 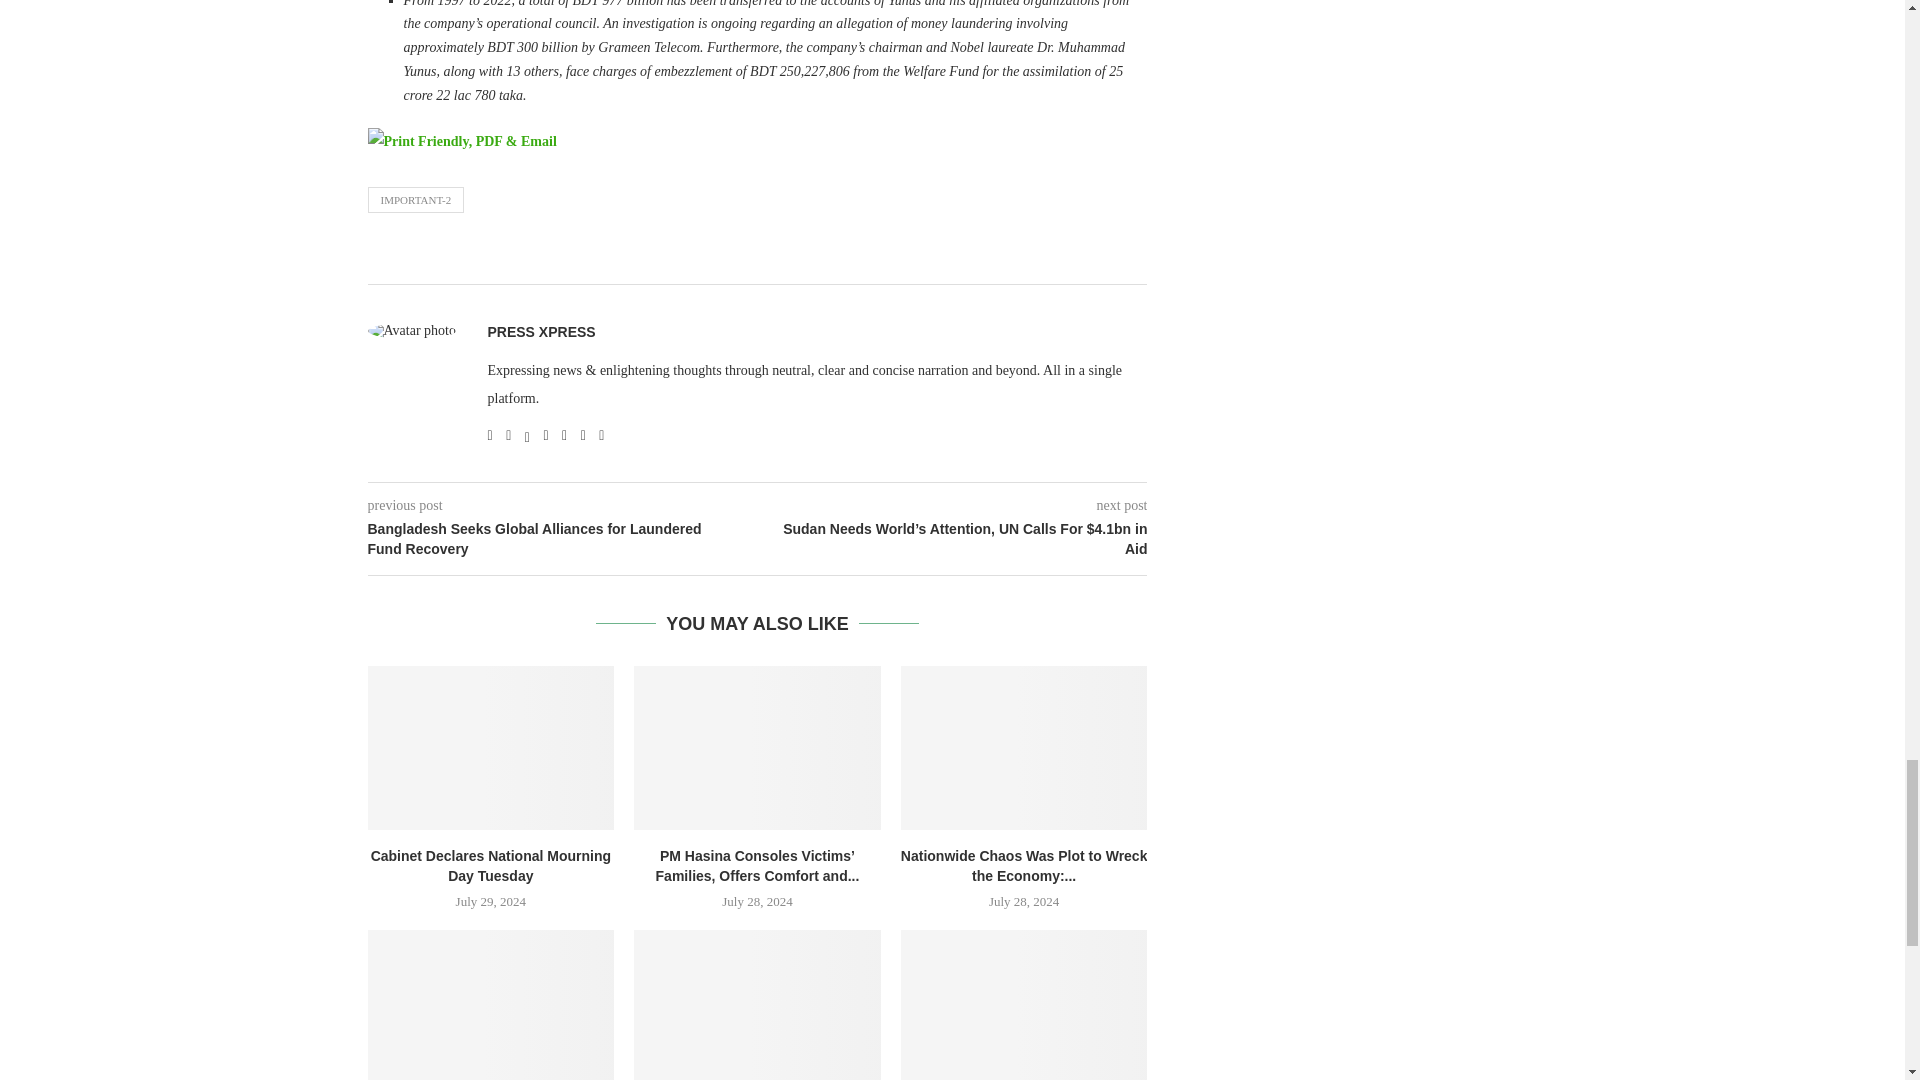 What do you see at coordinates (541, 332) in the screenshot?
I see `Author Press Xpress` at bounding box center [541, 332].